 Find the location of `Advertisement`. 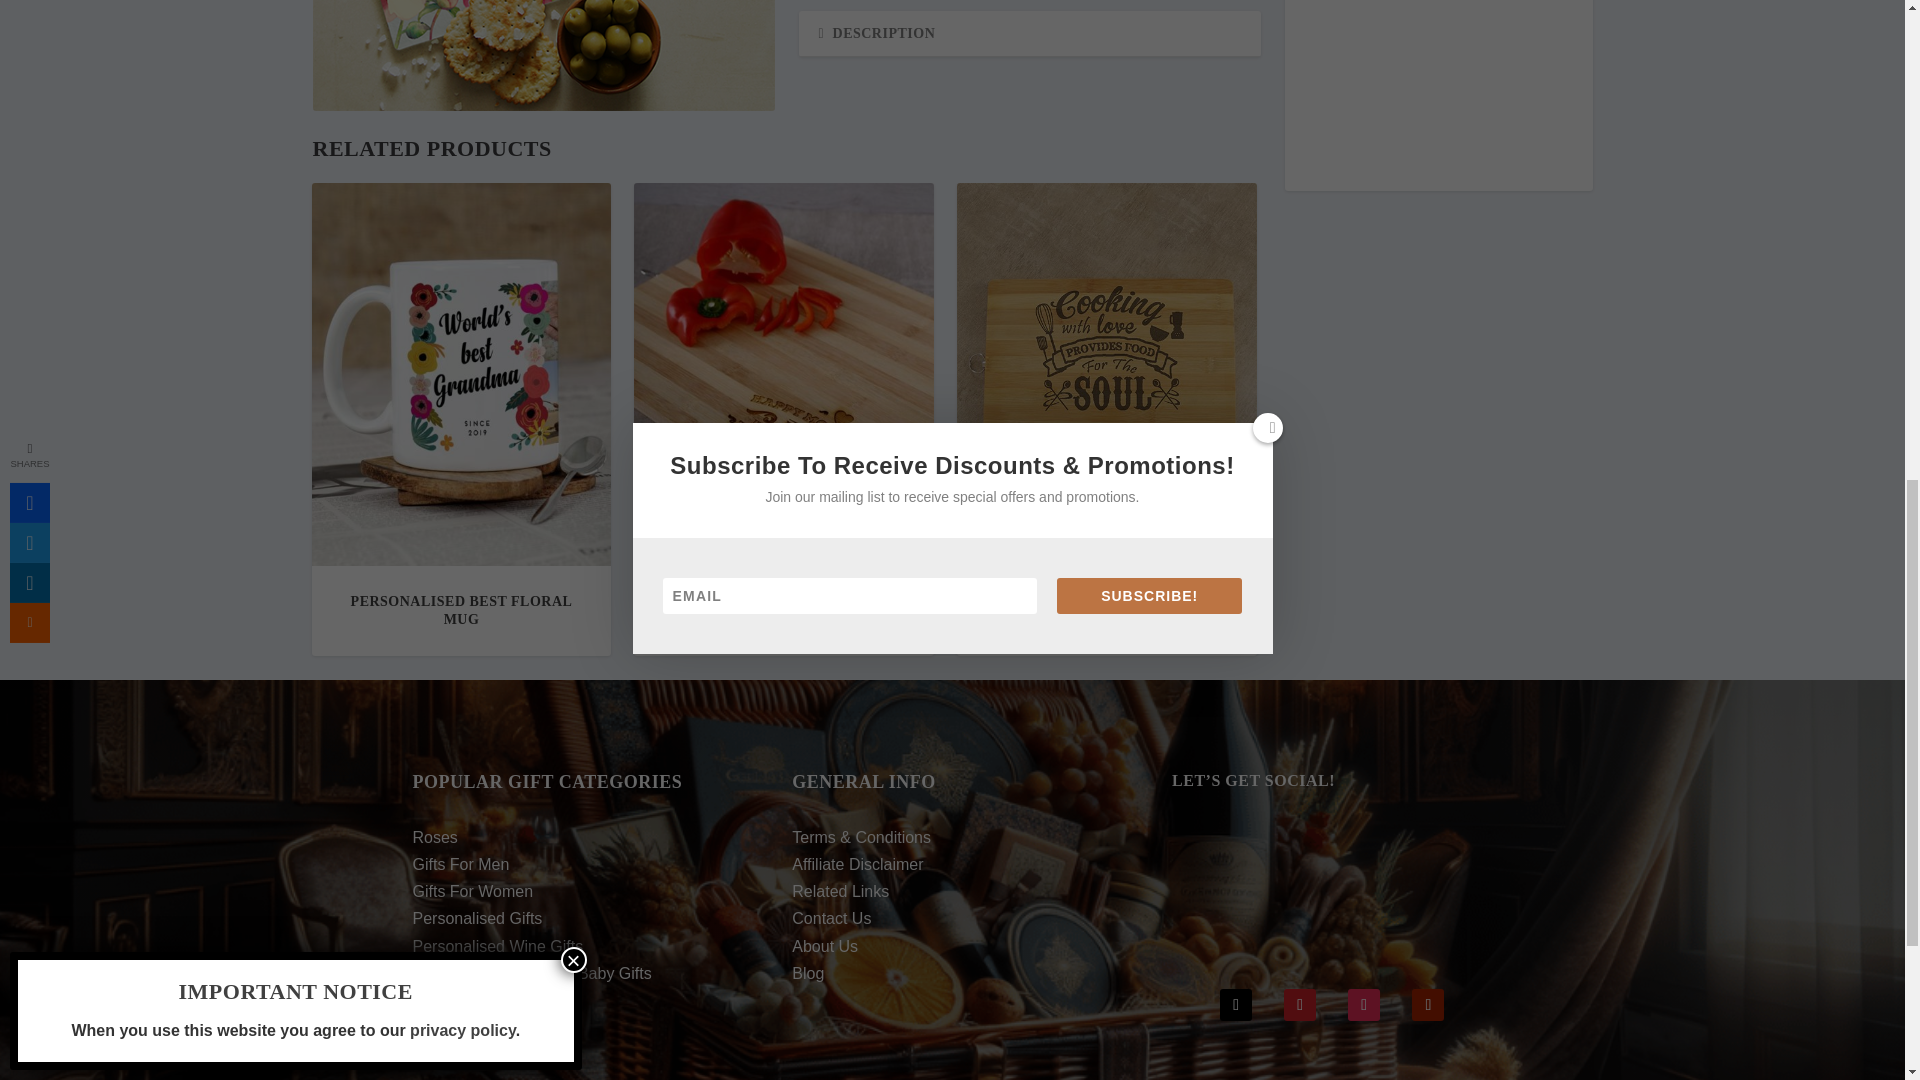

Advertisement is located at coordinates (1438, 85).